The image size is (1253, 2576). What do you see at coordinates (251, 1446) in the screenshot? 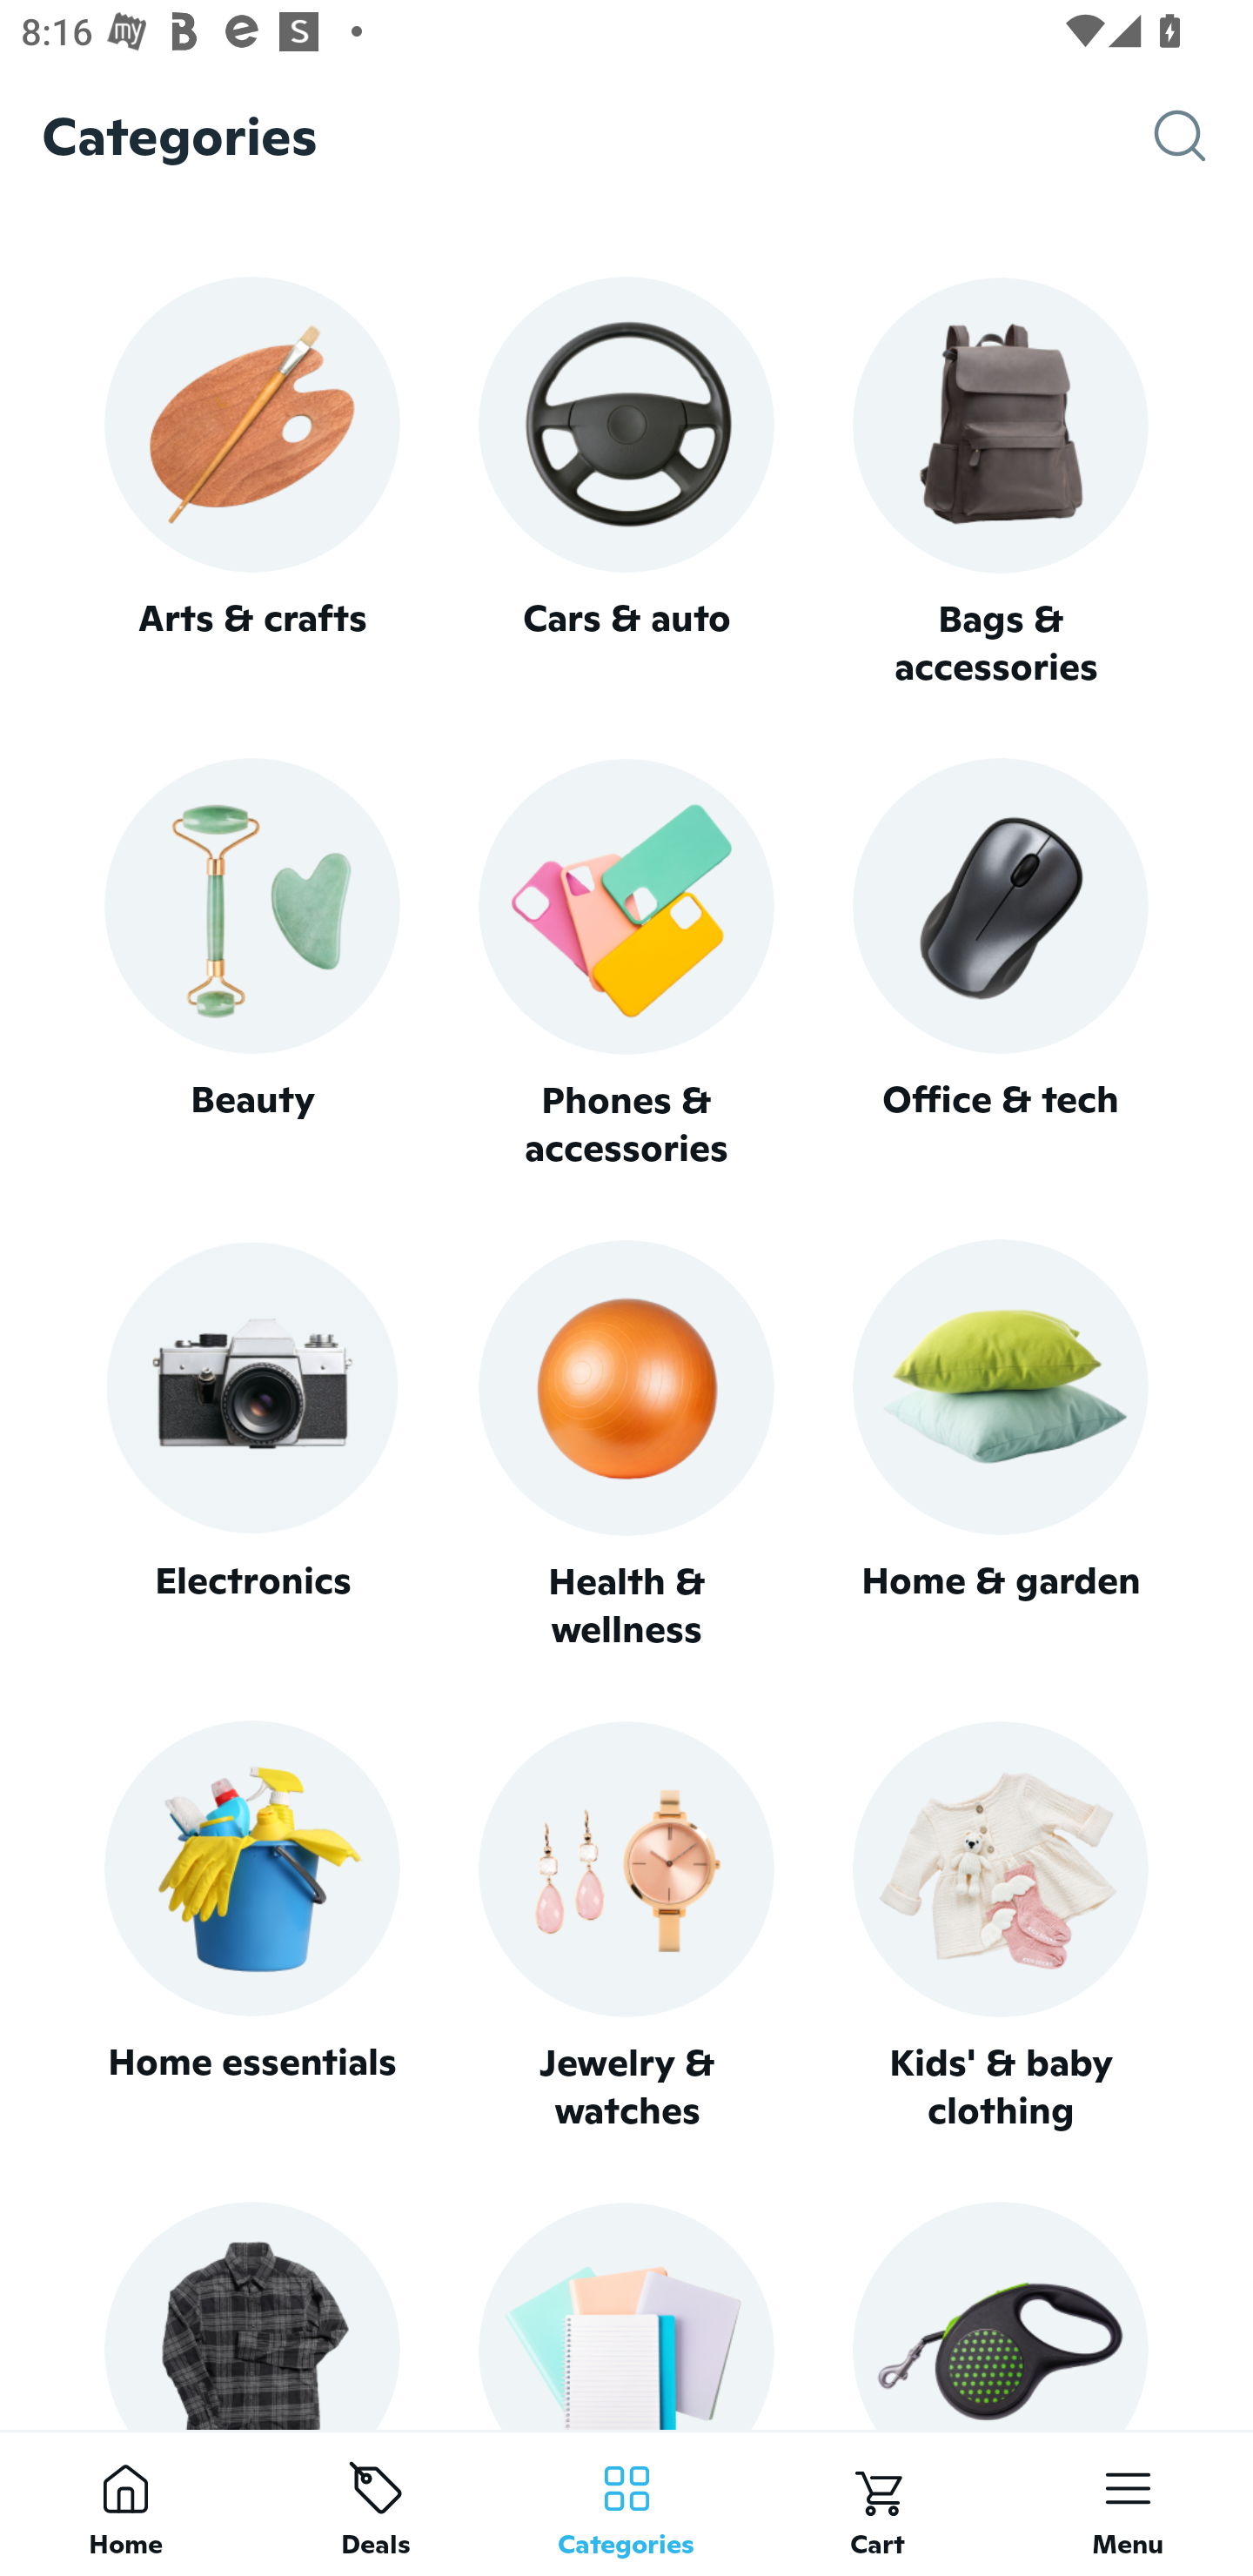
I see `Electronics` at bounding box center [251, 1446].